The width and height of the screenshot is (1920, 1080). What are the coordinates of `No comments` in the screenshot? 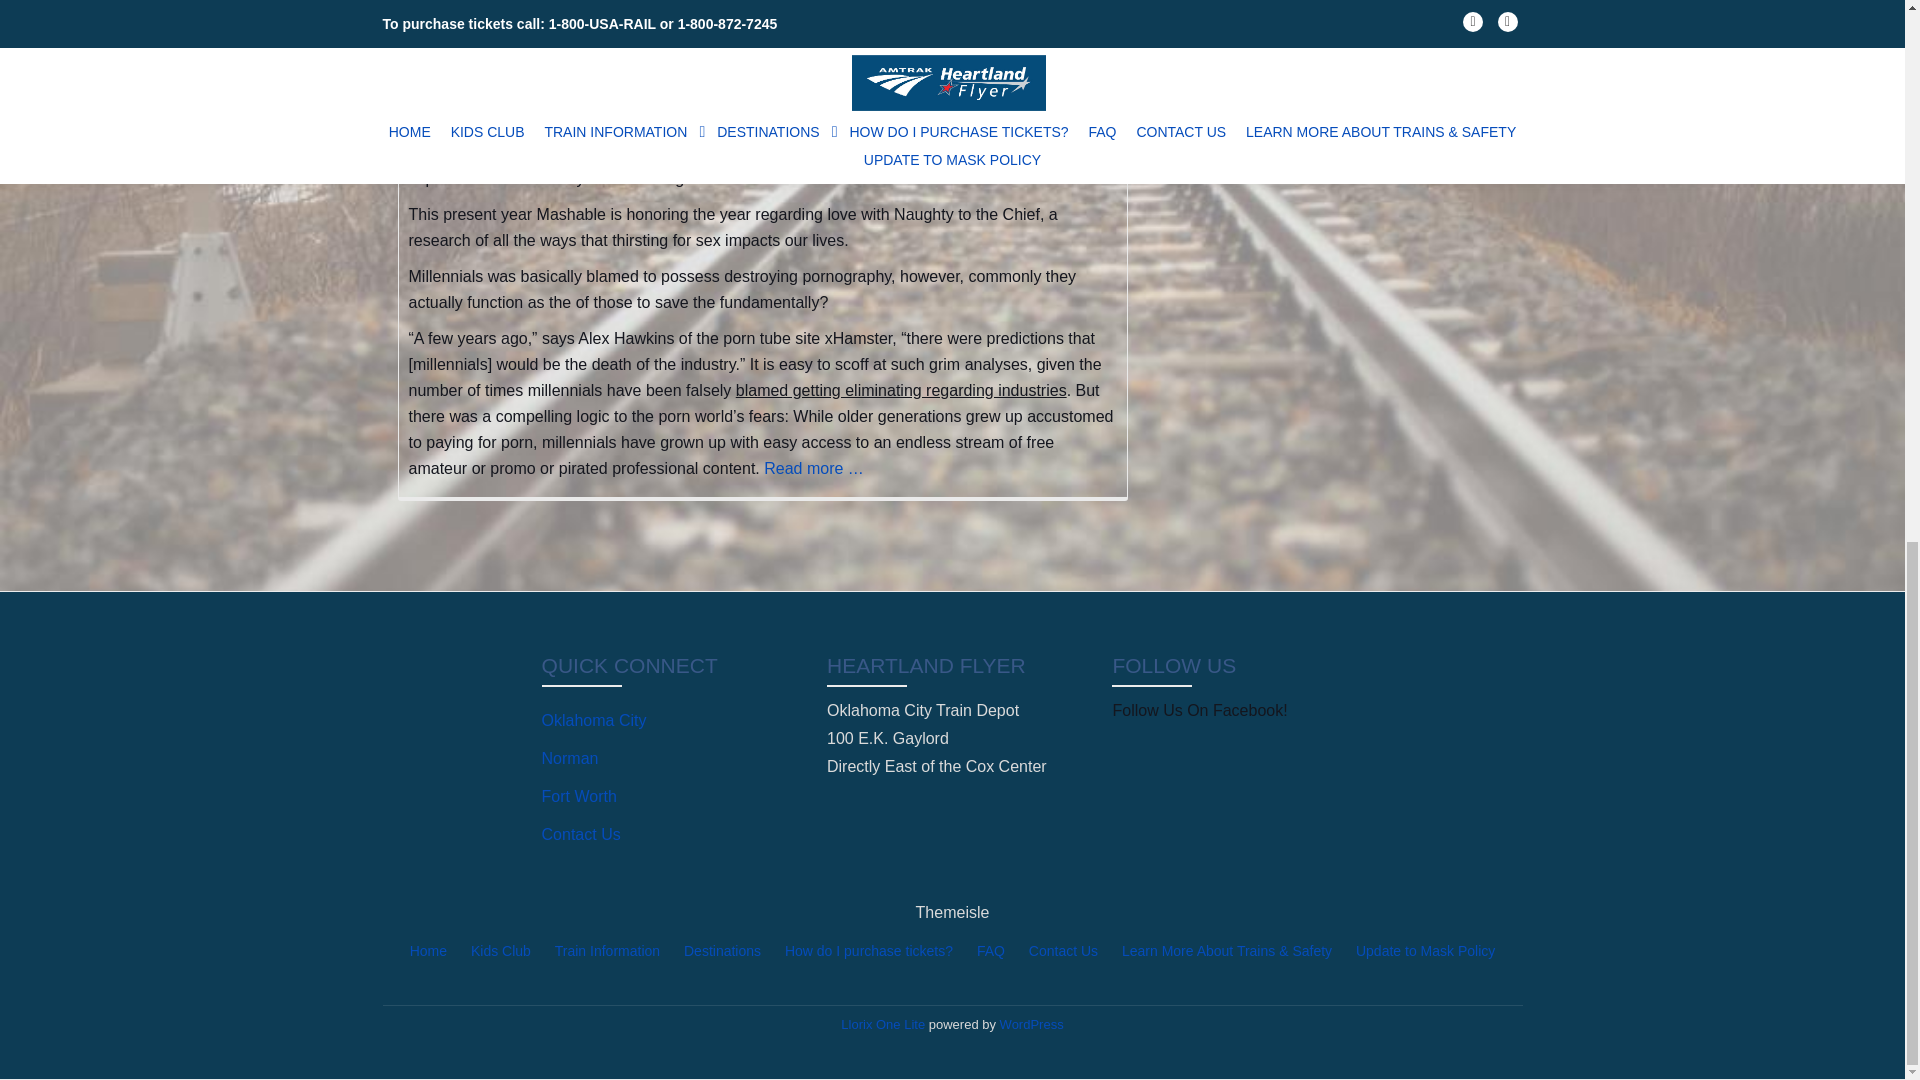 It's located at (1030, 10).